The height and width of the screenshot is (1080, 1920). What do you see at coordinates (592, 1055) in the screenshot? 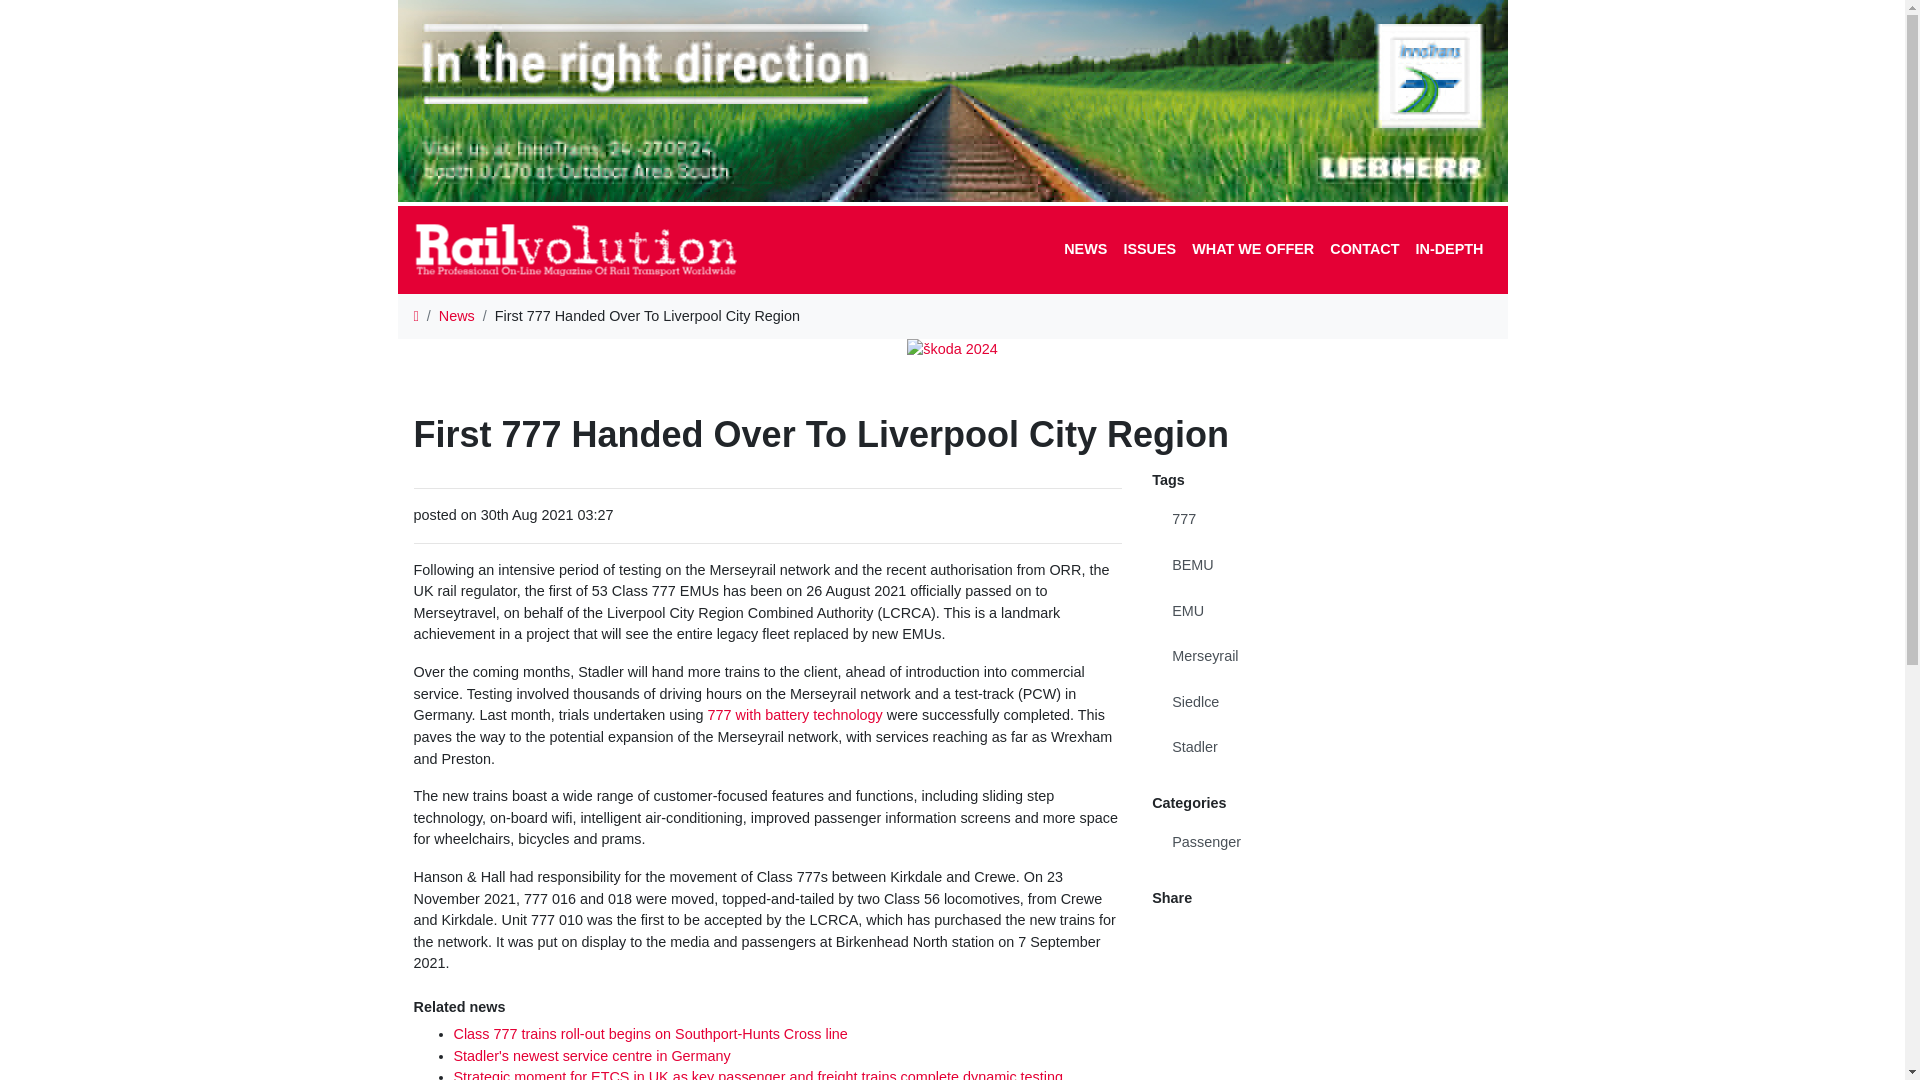
I see `Stadler's newest service centre in Germany` at bounding box center [592, 1055].